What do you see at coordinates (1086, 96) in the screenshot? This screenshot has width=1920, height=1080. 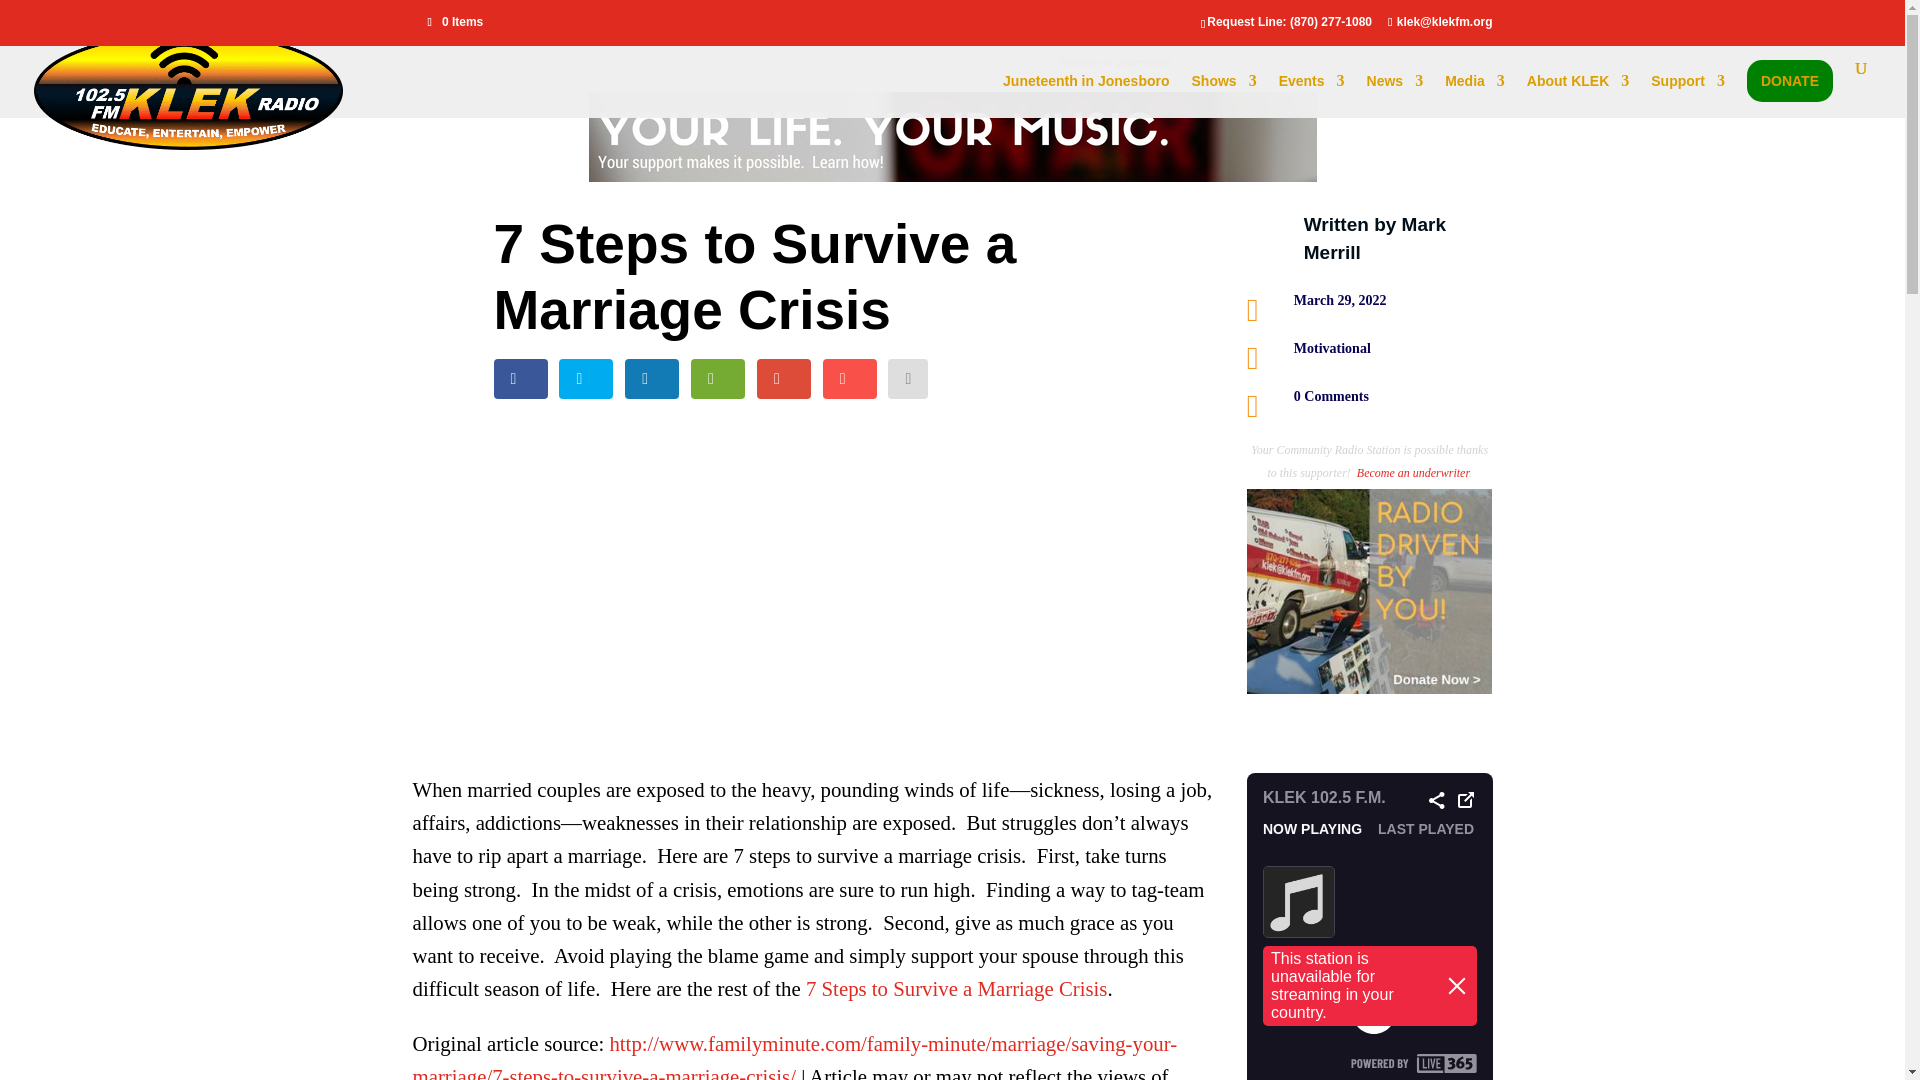 I see `Juneteenth in Jonesboro` at bounding box center [1086, 96].